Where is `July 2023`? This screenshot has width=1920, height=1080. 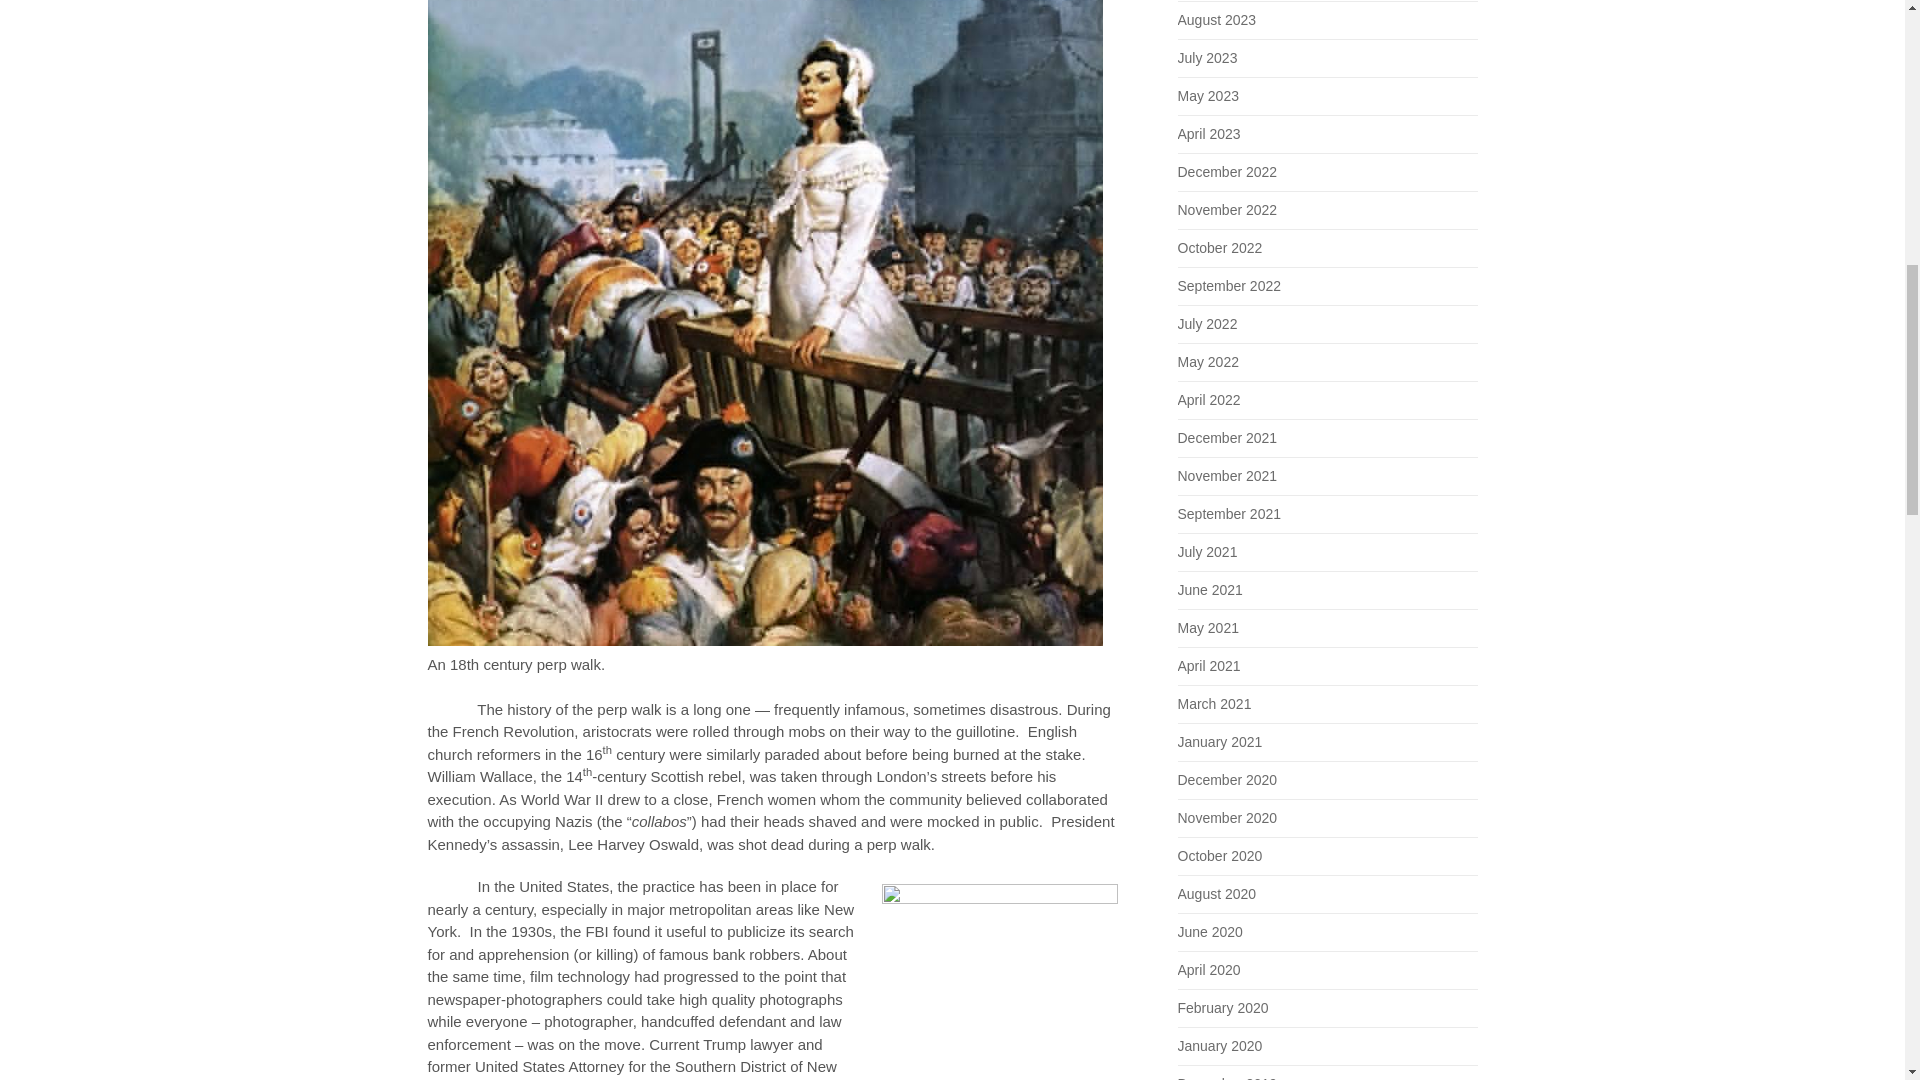
July 2023 is located at coordinates (1208, 57).